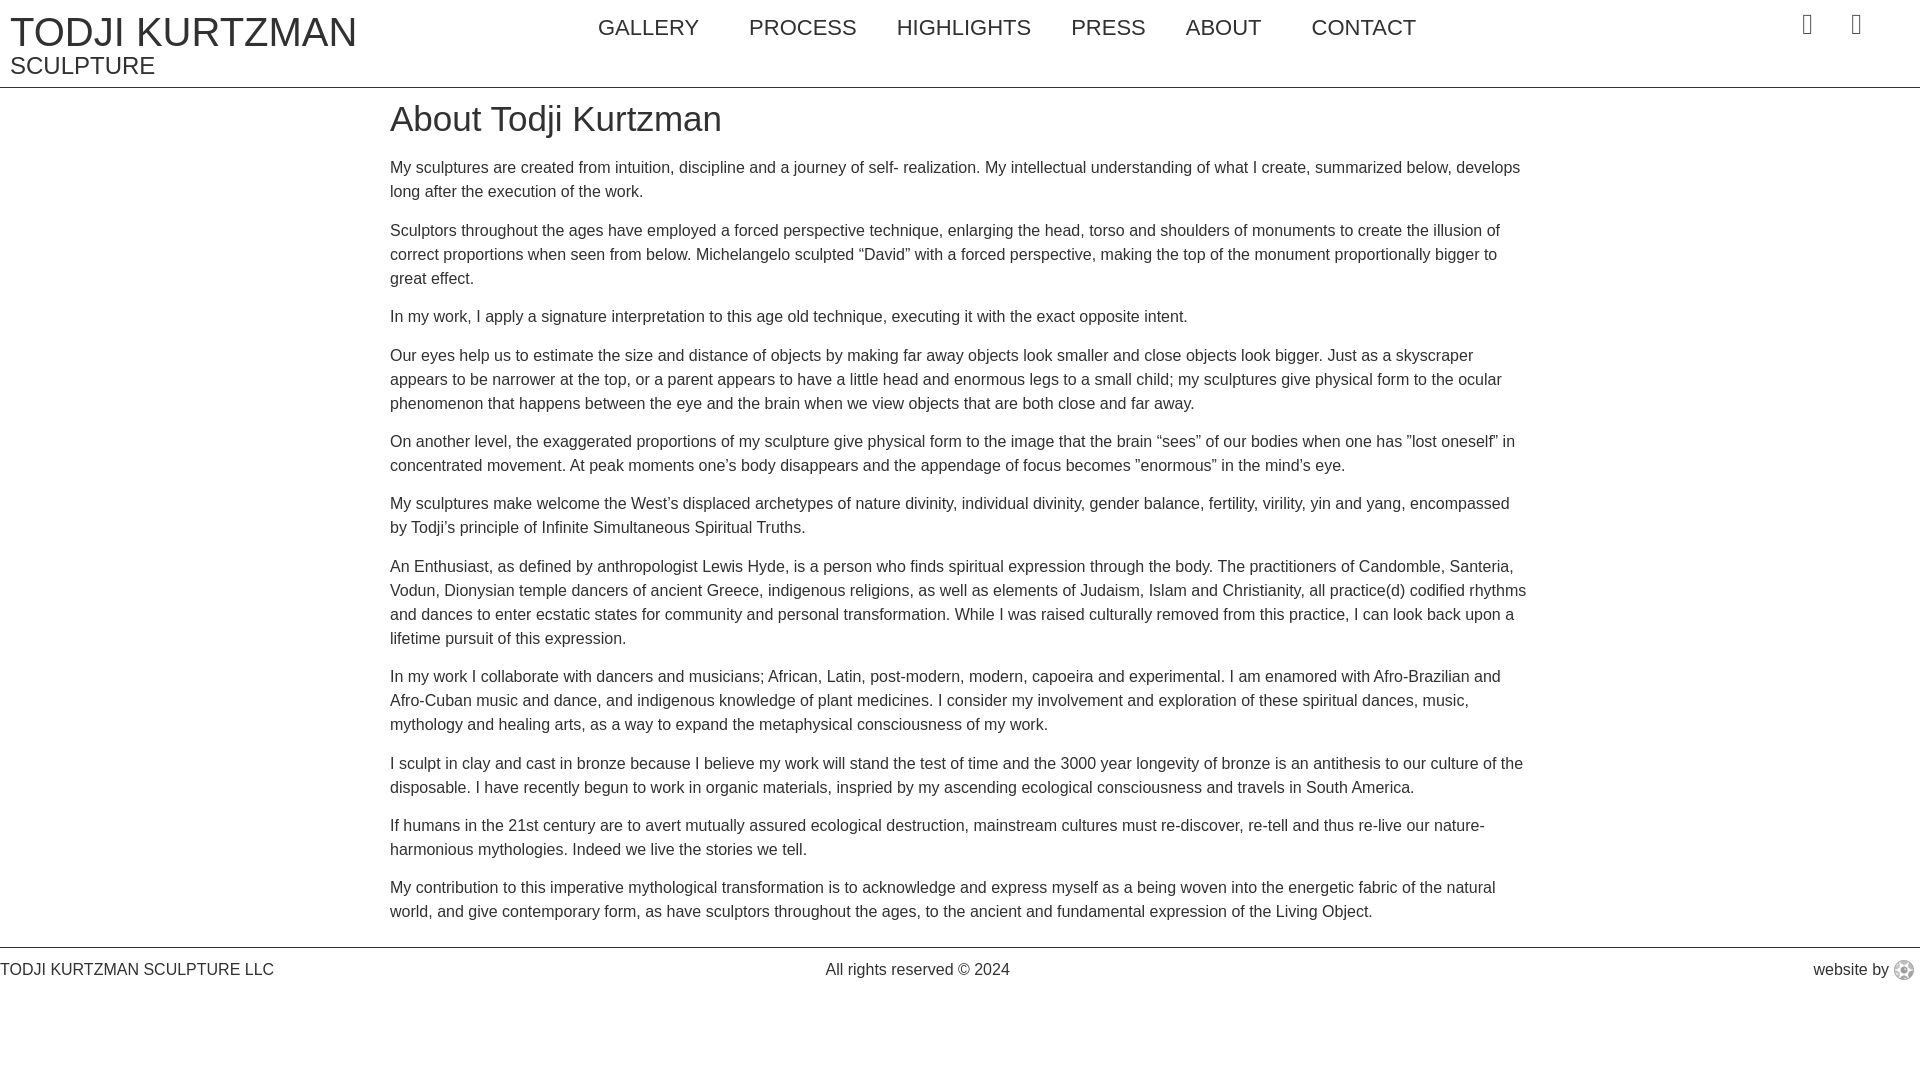 The width and height of the screenshot is (1920, 1080). What do you see at coordinates (183, 32) in the screenshot?
I see `TODJI KURTZMAN` at bounding box center [183, 32].